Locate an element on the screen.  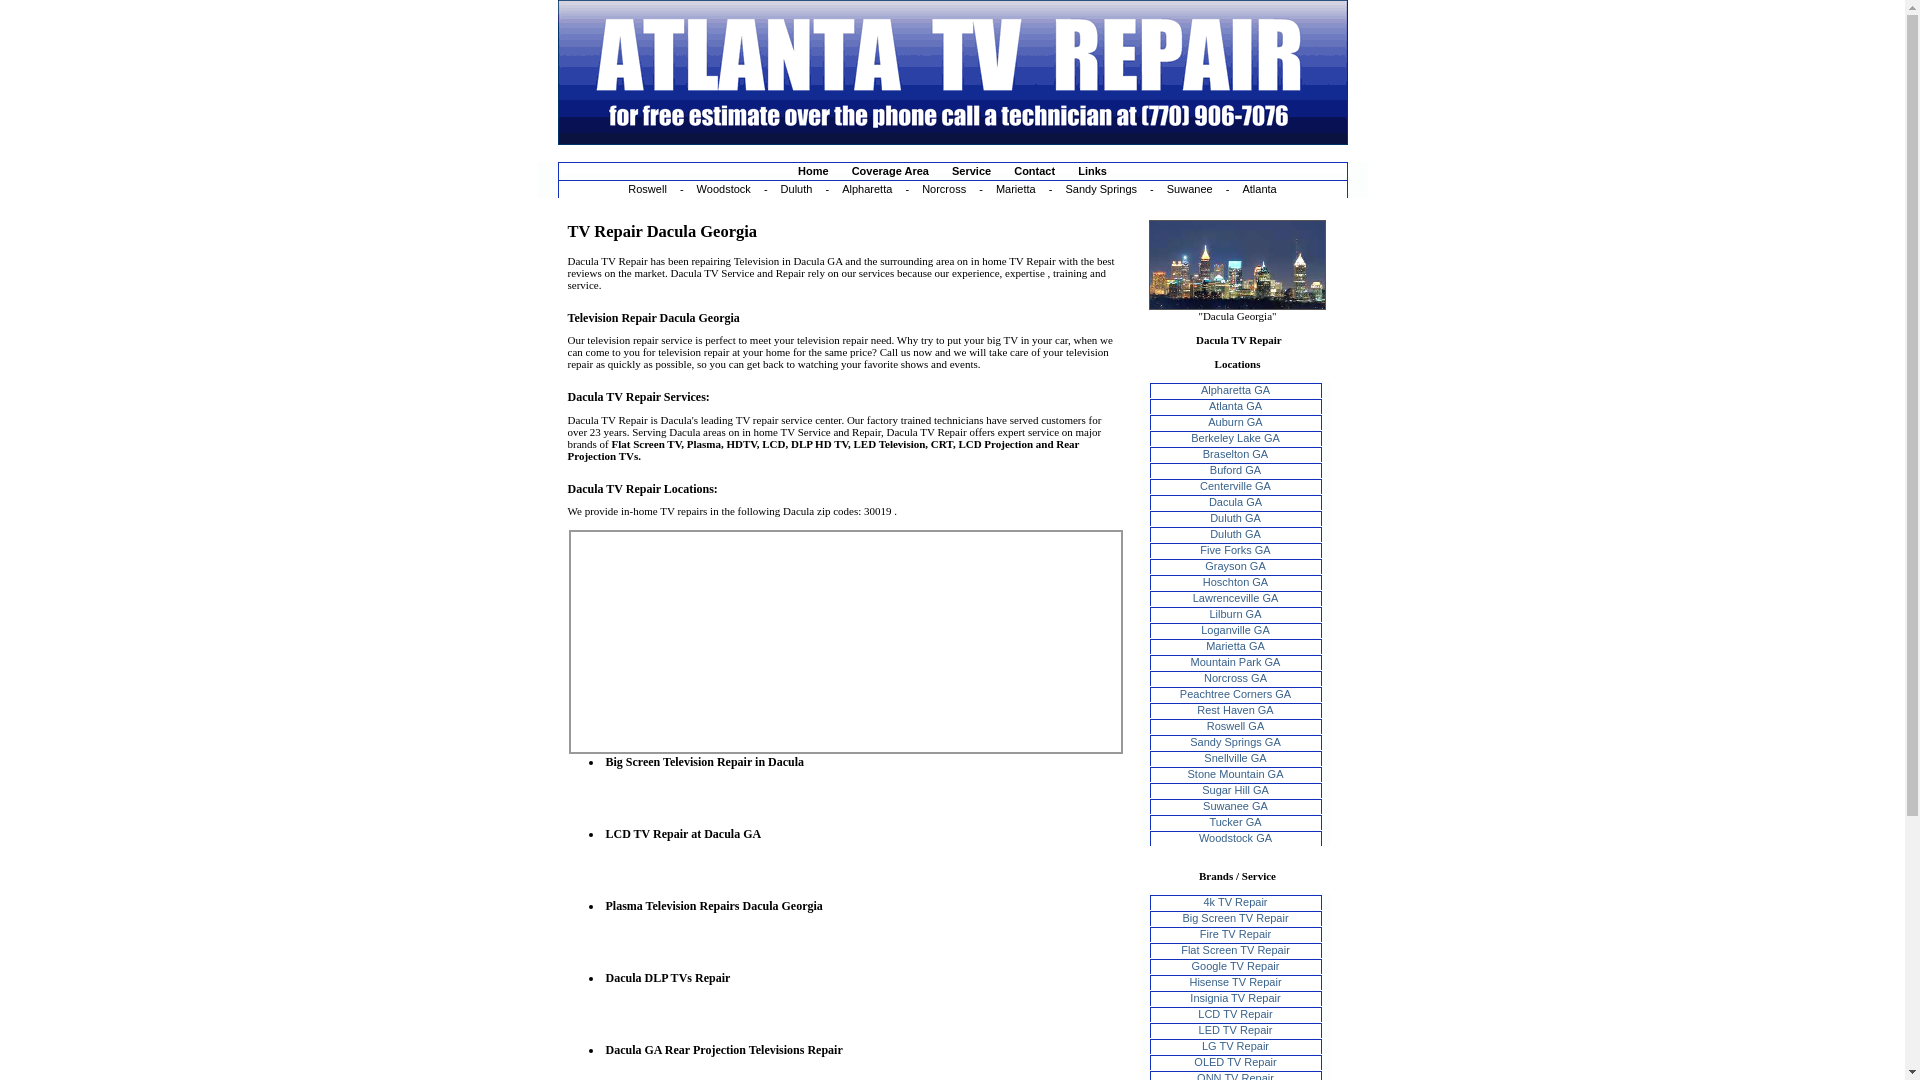
Duluth is located at coordinates (797, 188).